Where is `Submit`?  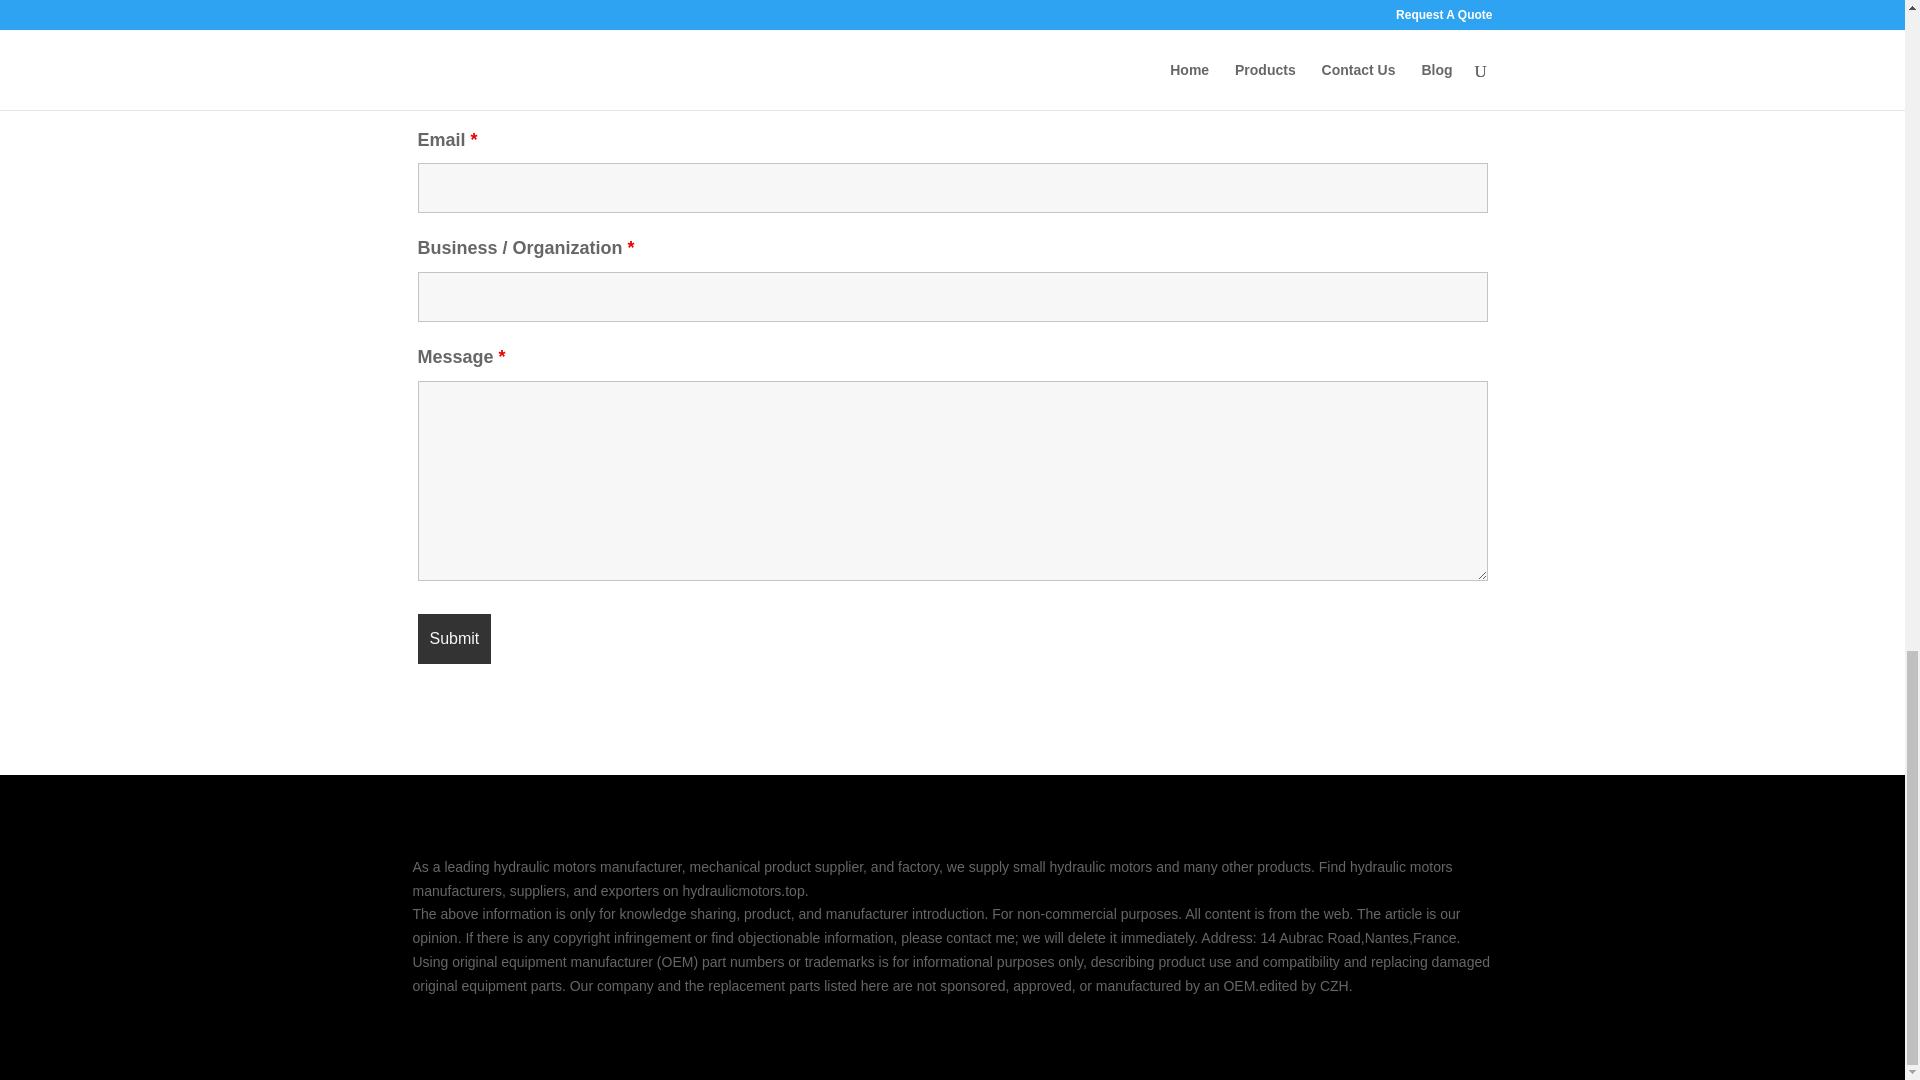 Submit is located at coordinates (454, 639).